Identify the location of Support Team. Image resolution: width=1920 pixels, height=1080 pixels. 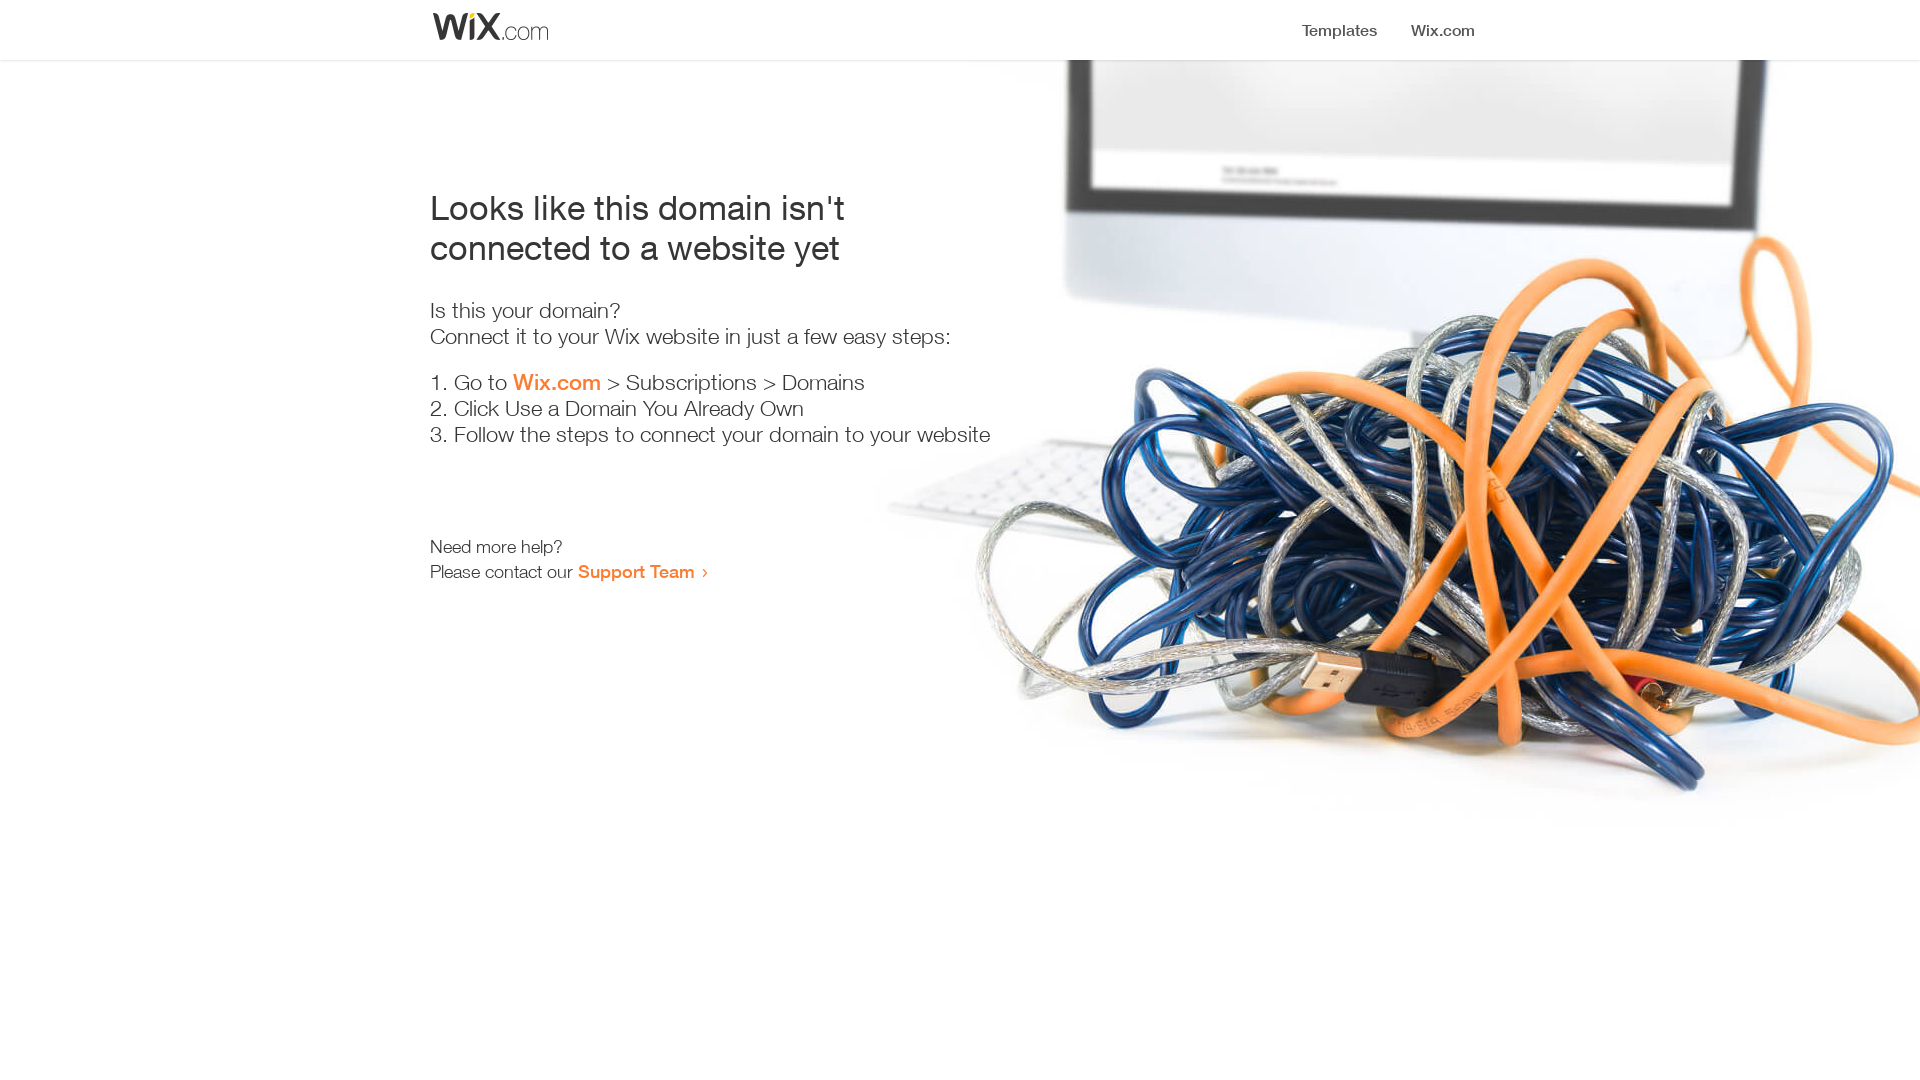
(636, 571).